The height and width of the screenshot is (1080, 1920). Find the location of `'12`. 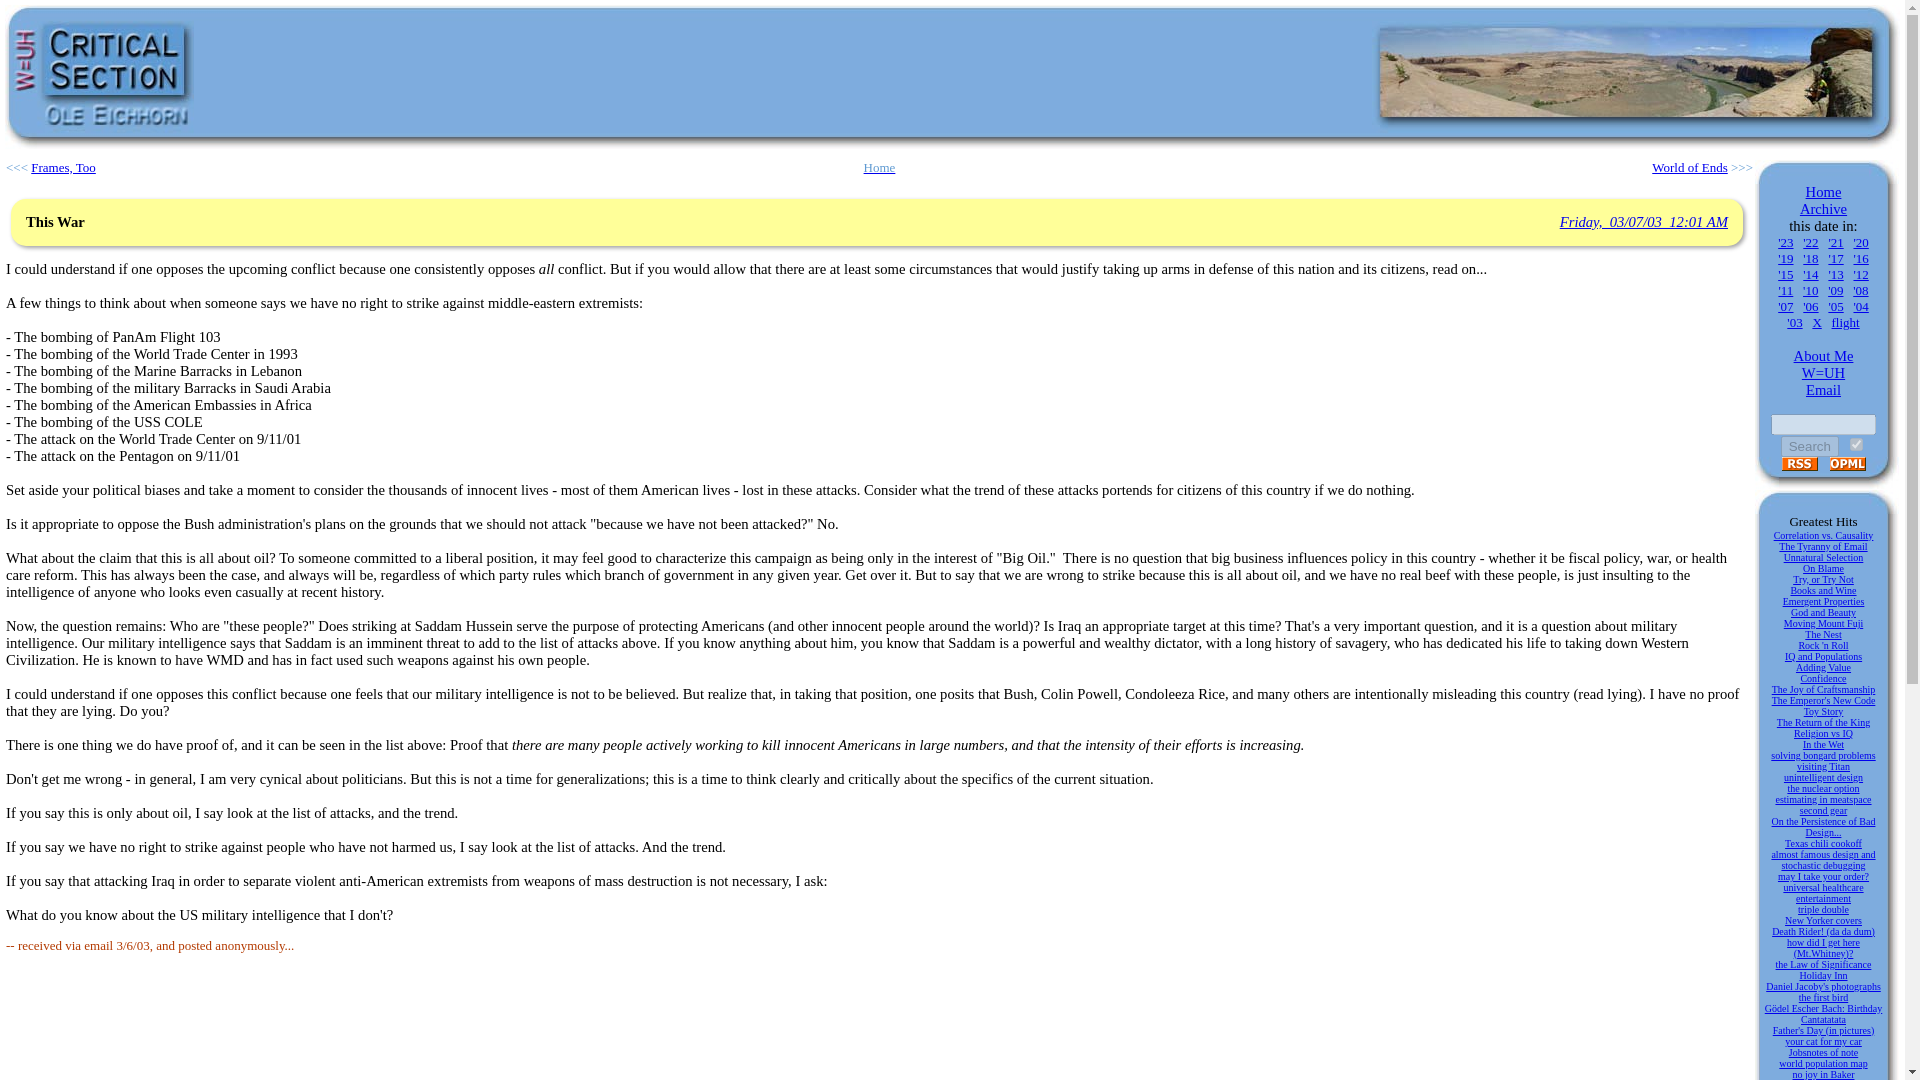

'12 is located at coordinates (1860, 274).